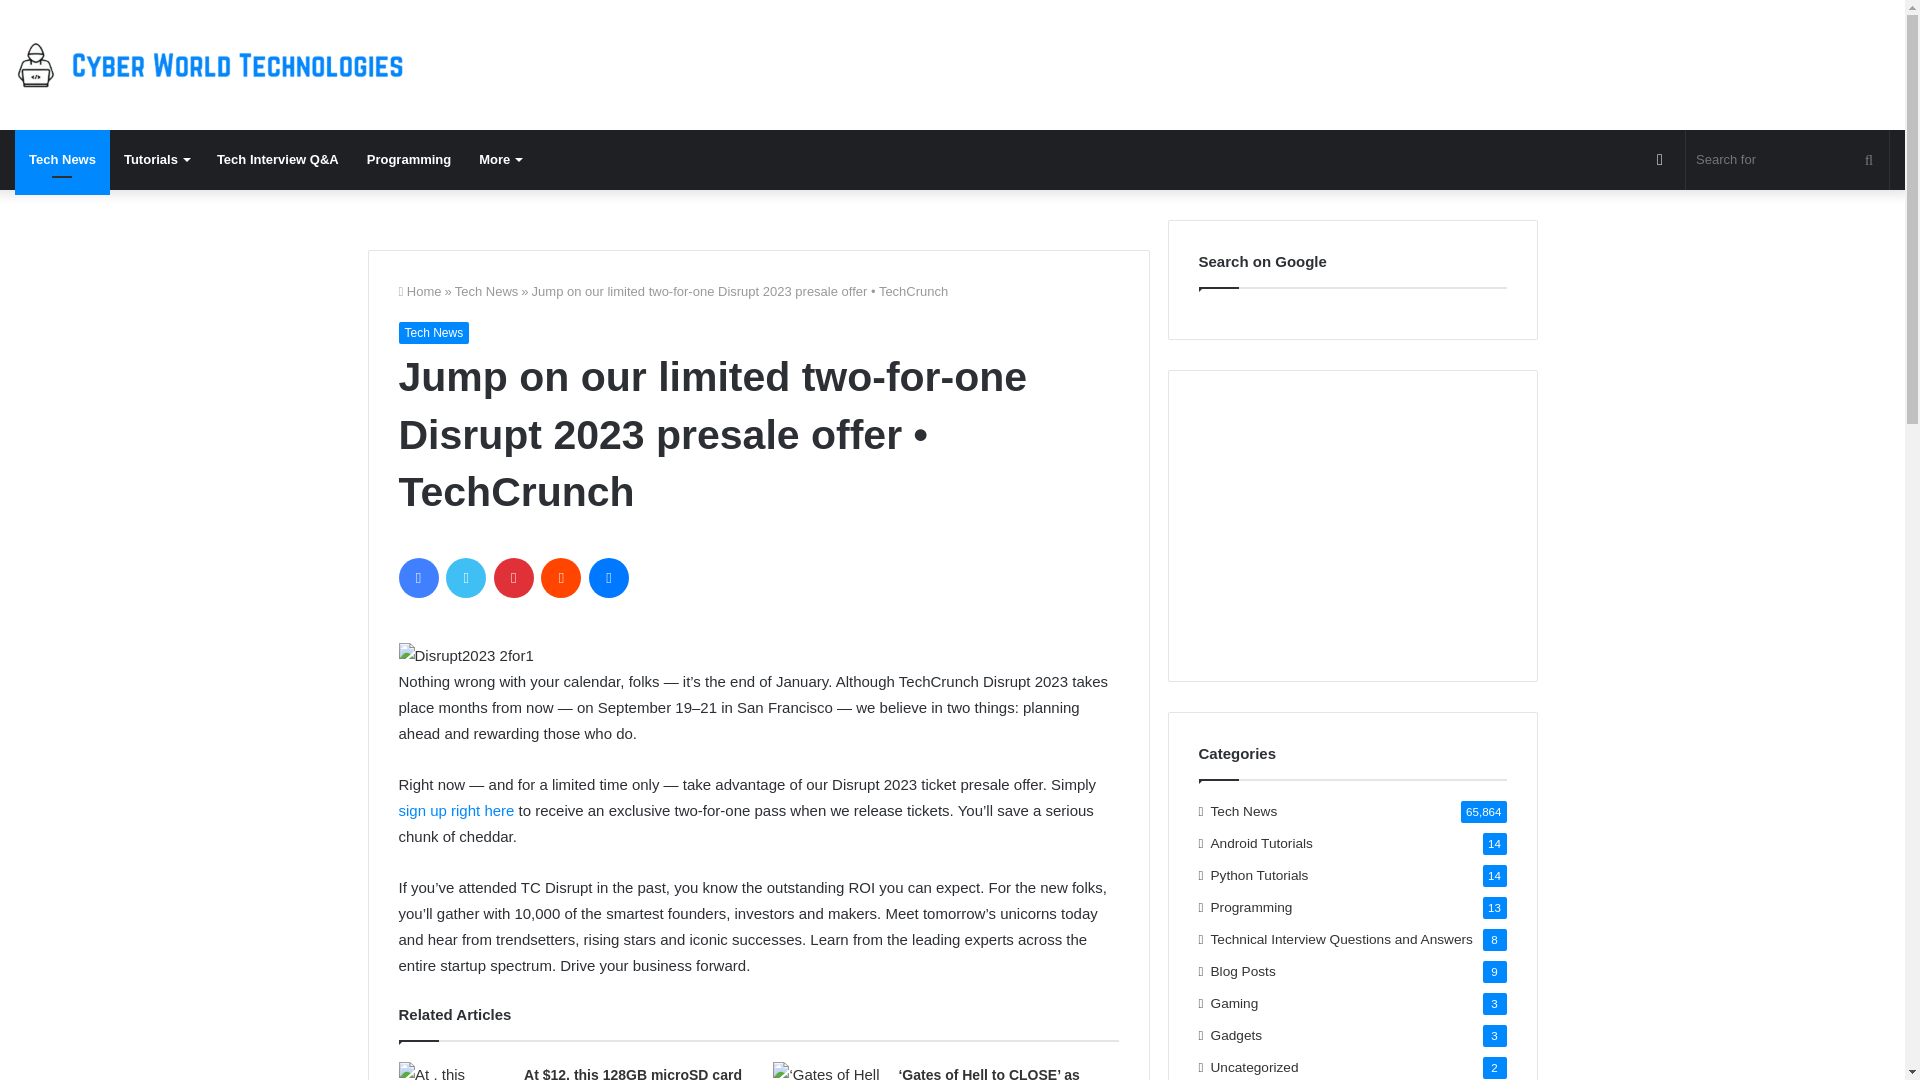  I want to click on Reddit, so click(561, 578).